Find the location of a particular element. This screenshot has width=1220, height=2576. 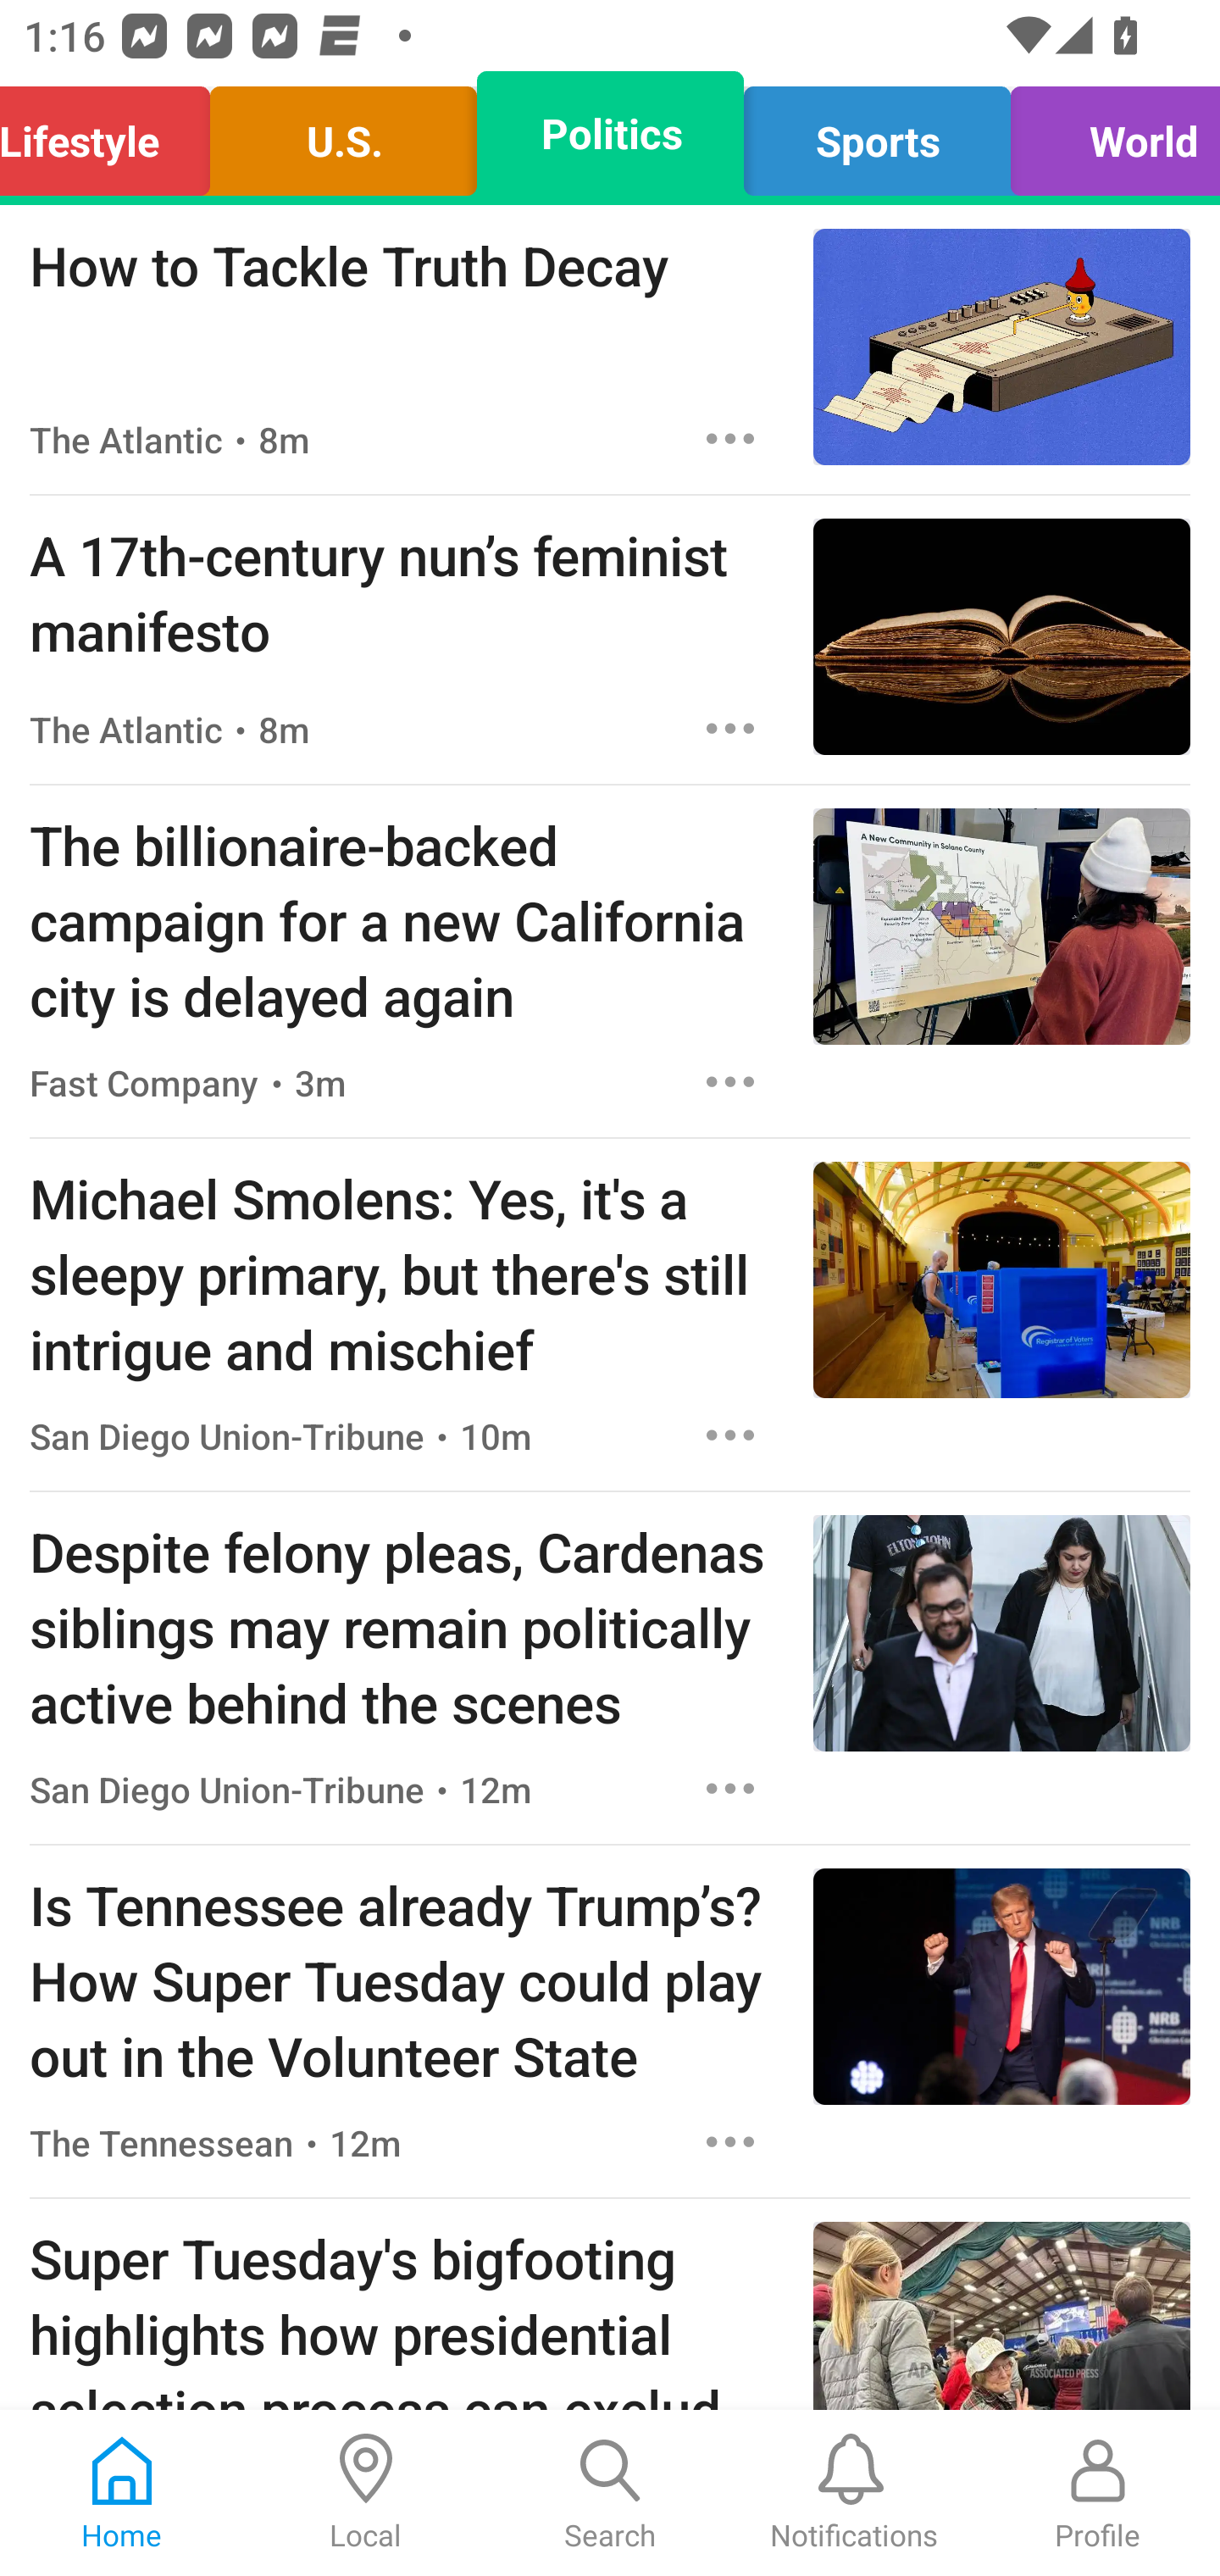

Sports is located at coordinates (876, 134).